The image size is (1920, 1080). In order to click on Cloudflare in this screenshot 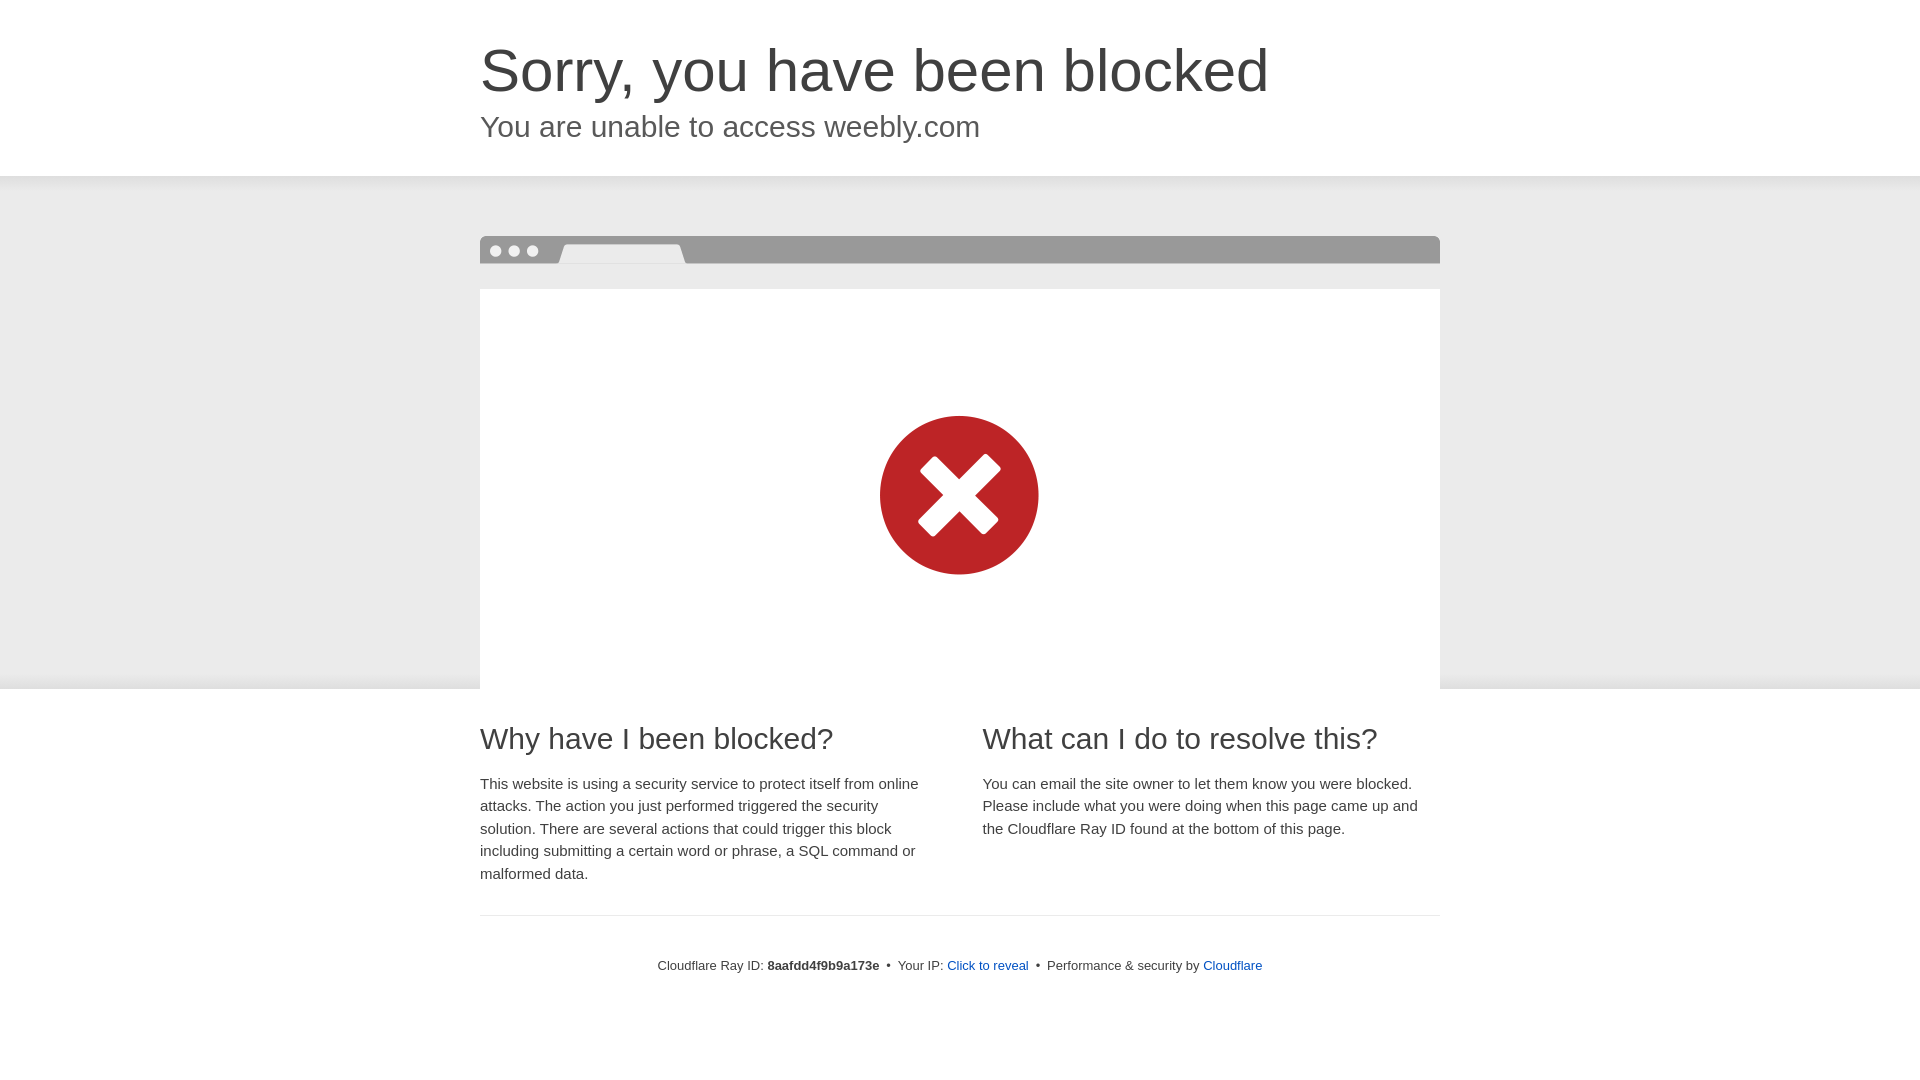, I will do `click(1232, 965)`.